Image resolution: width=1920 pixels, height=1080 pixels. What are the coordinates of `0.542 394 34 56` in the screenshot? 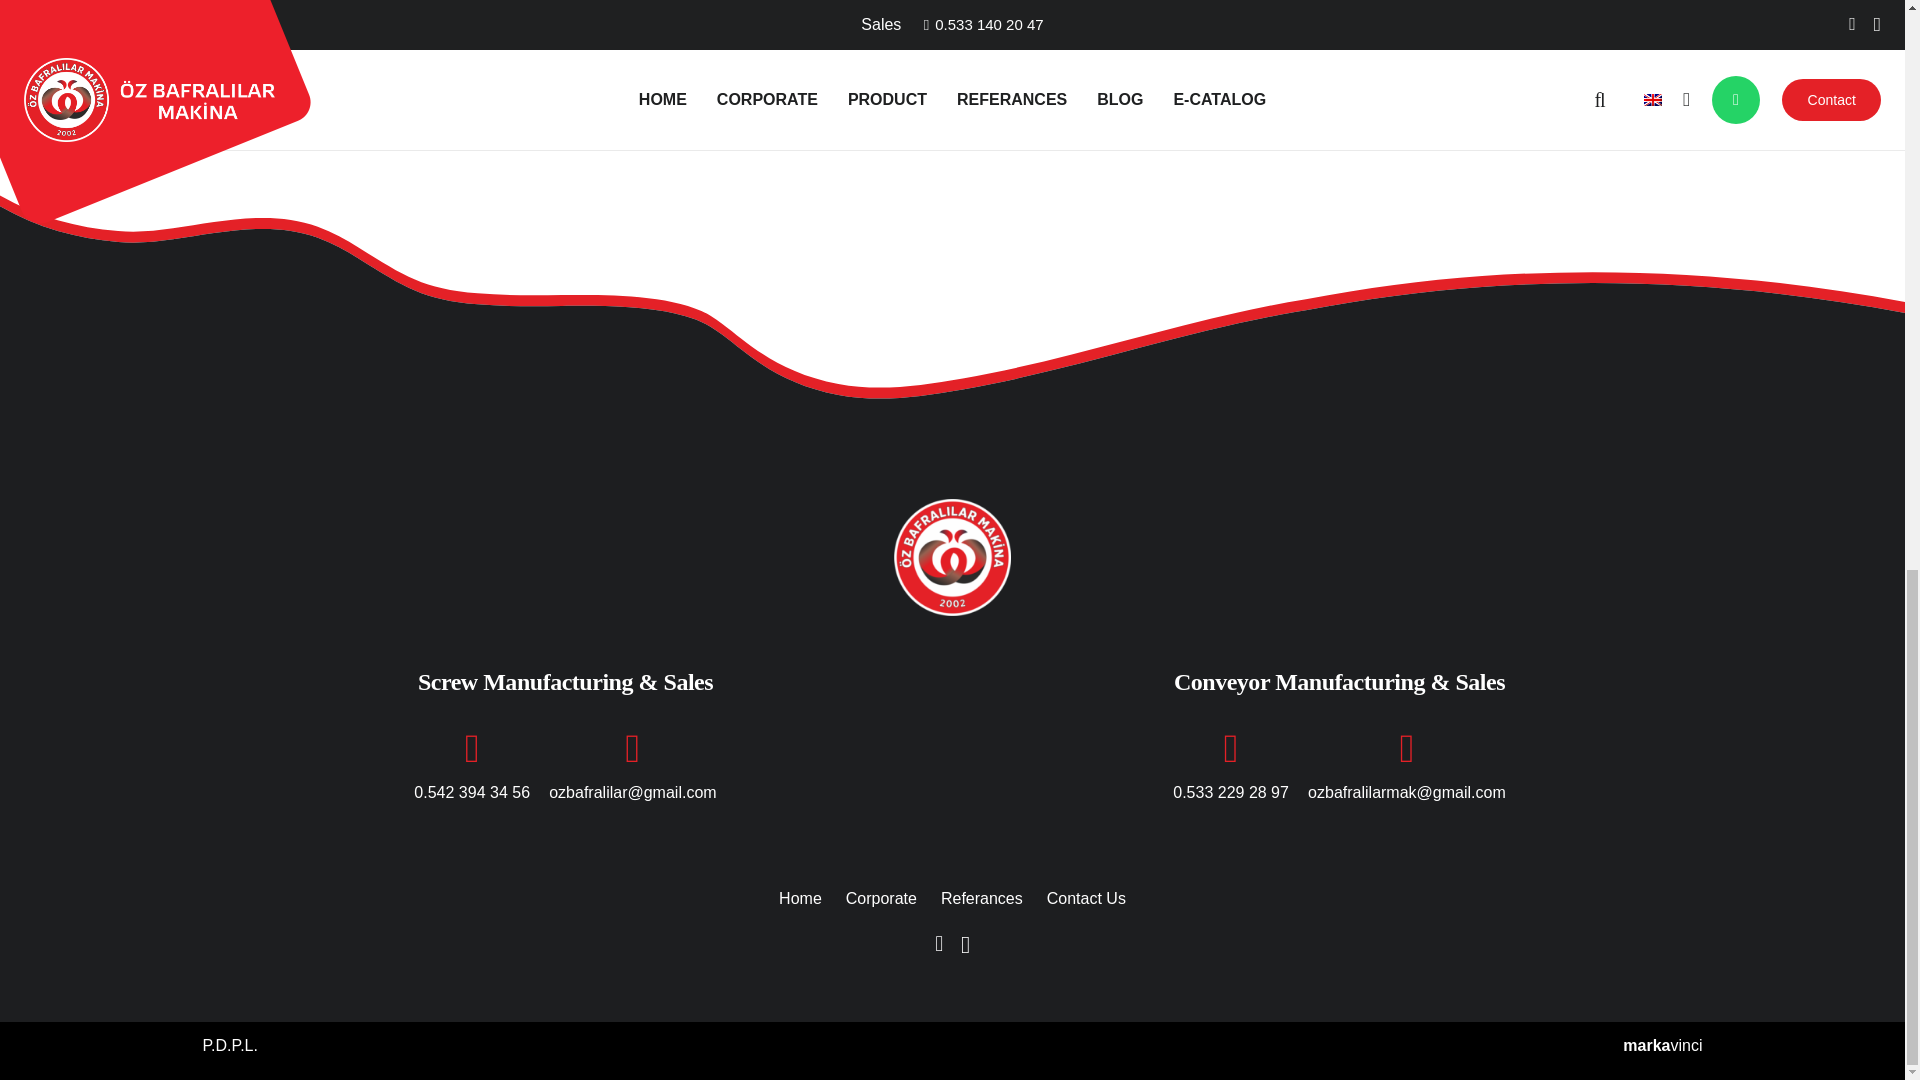 It's located at (472, 793).